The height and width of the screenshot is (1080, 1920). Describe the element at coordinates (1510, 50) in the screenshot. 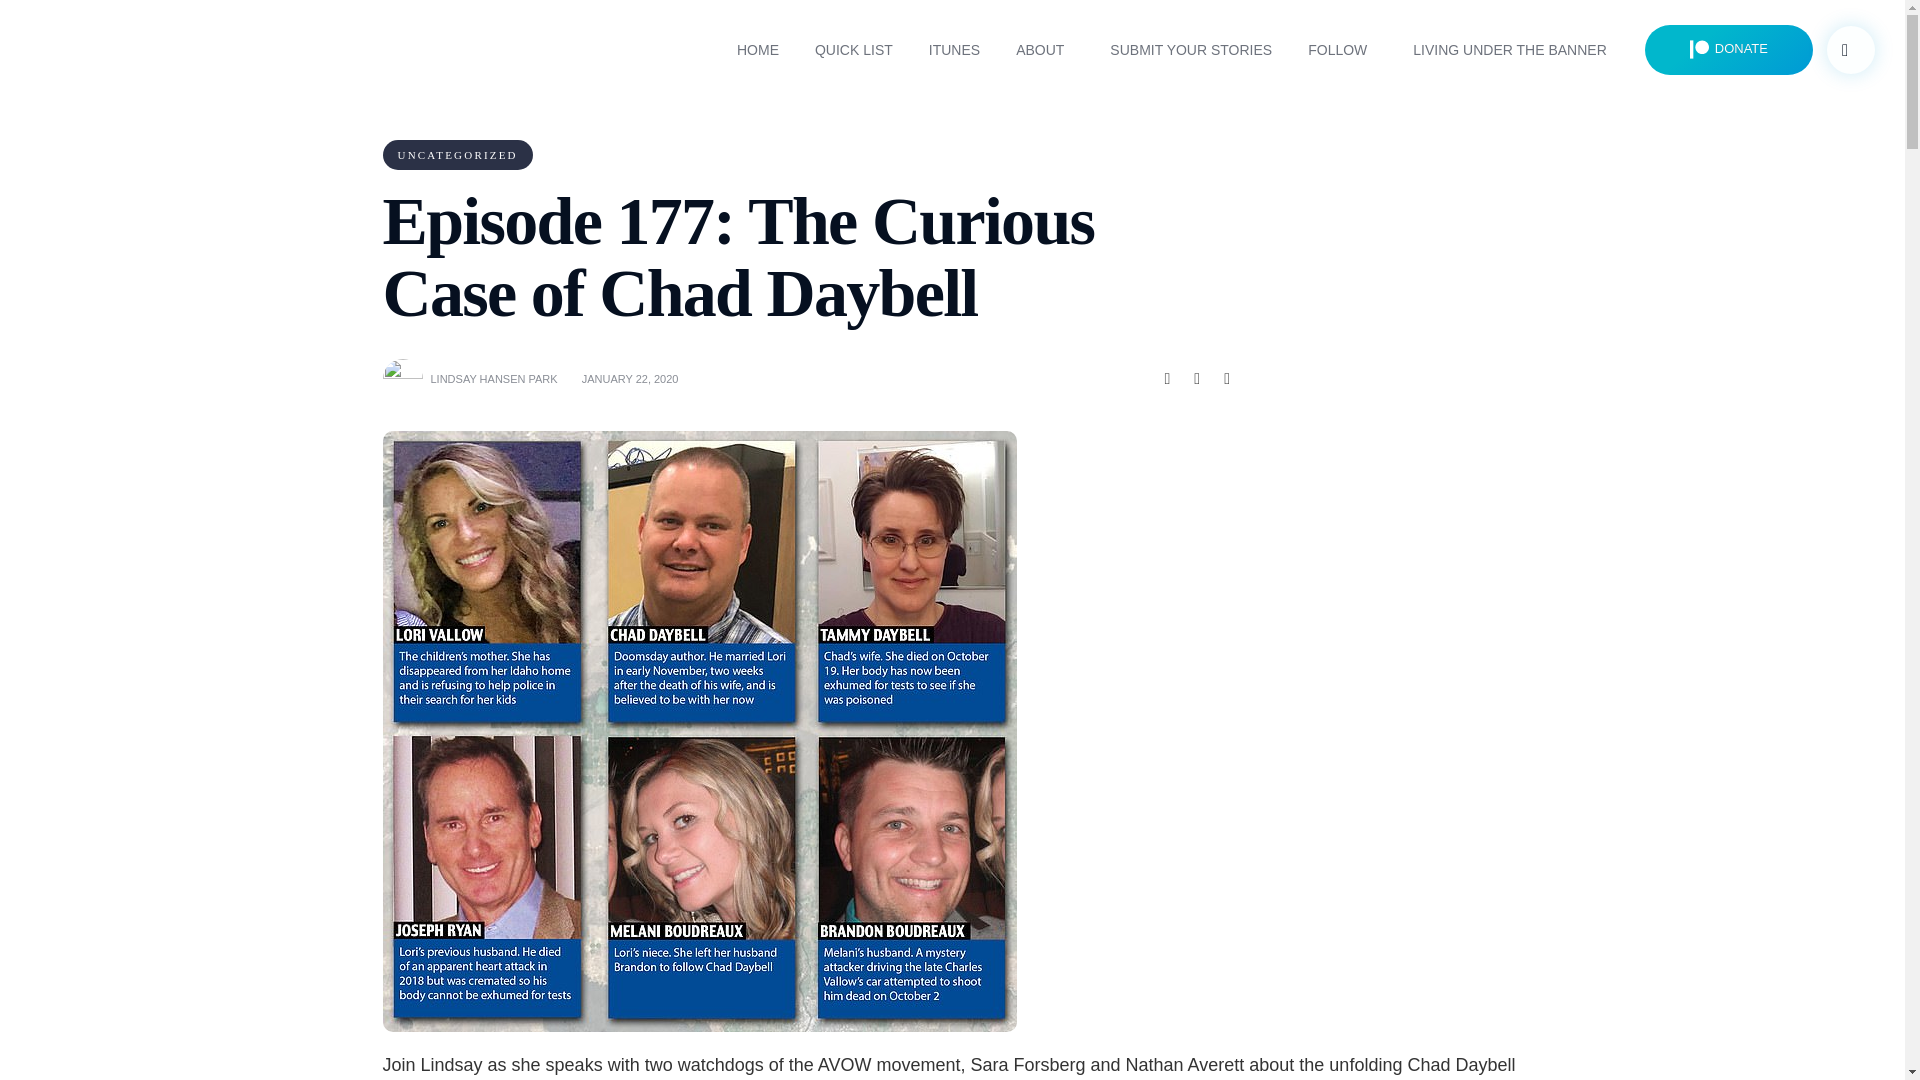

I see `LIVING UNDER THE BANNER` at that location.